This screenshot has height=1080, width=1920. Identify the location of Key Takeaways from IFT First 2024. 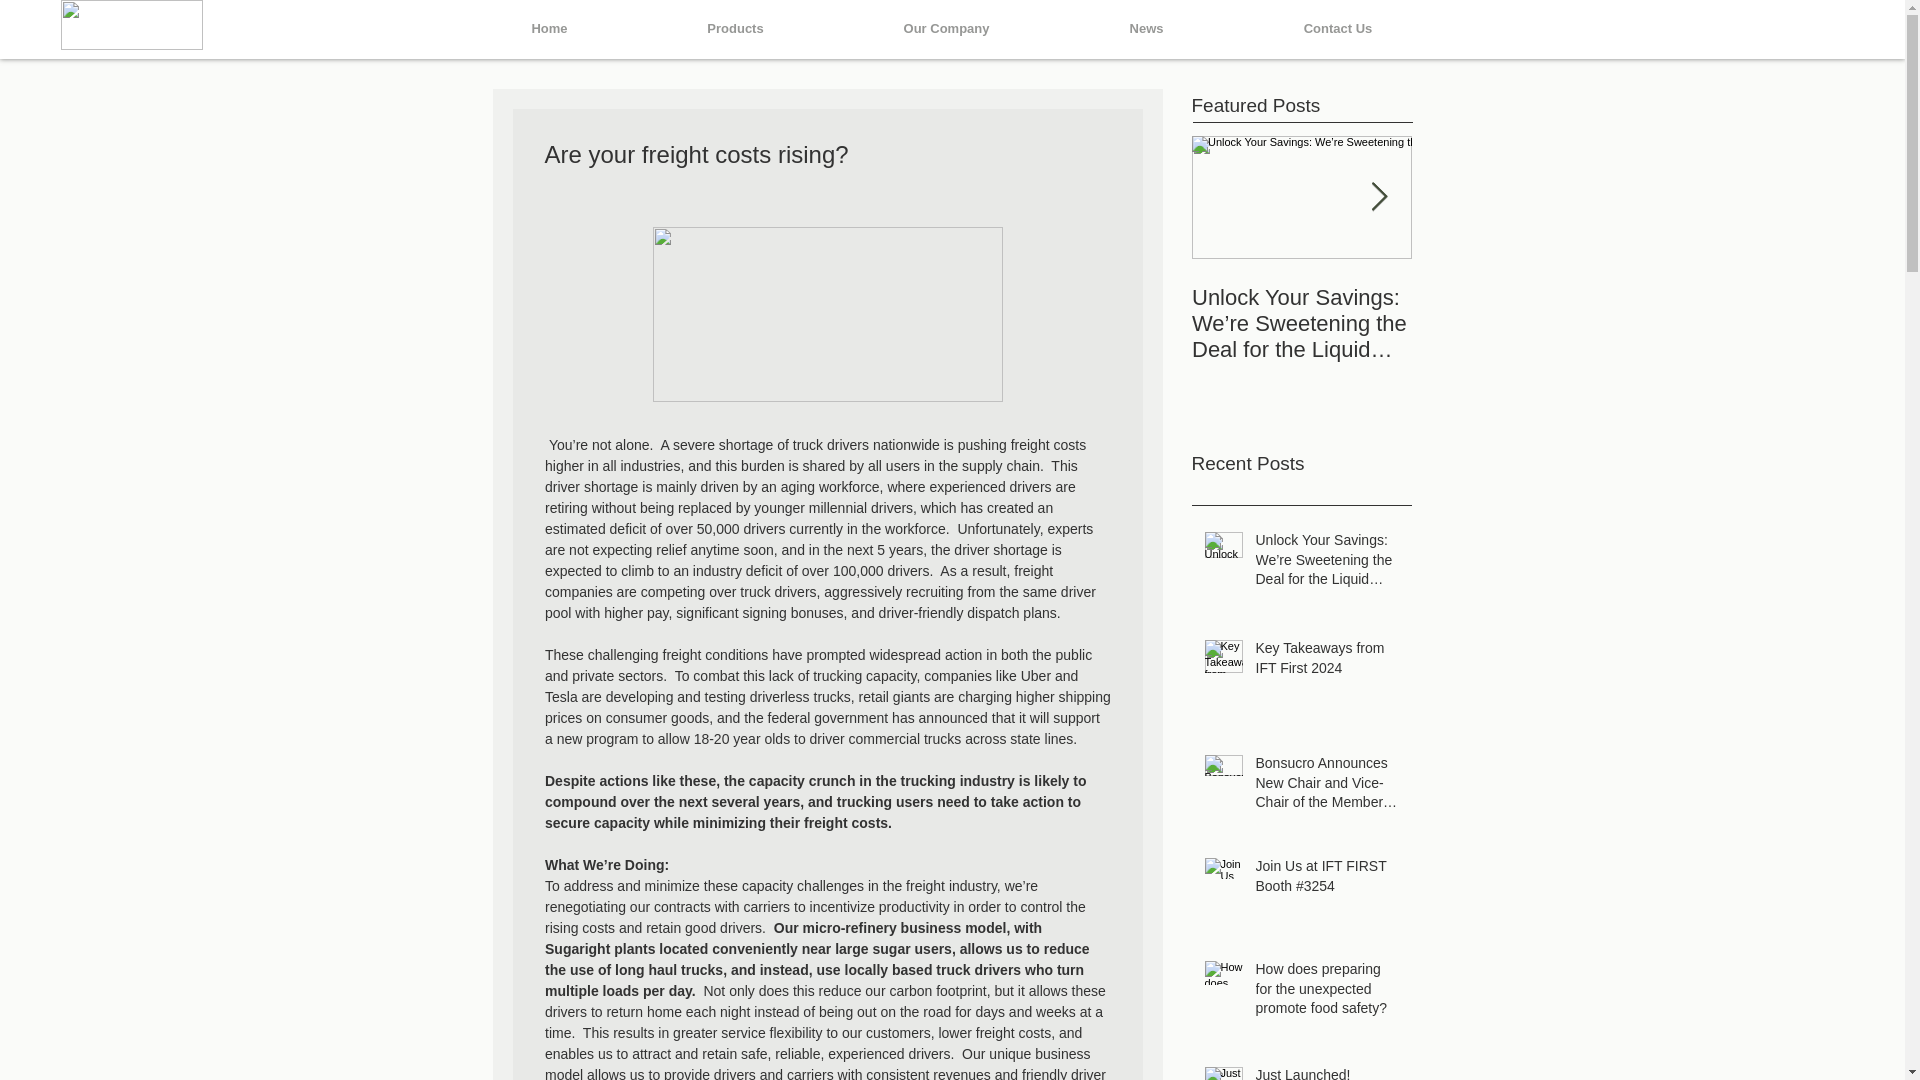
(1327, 662).